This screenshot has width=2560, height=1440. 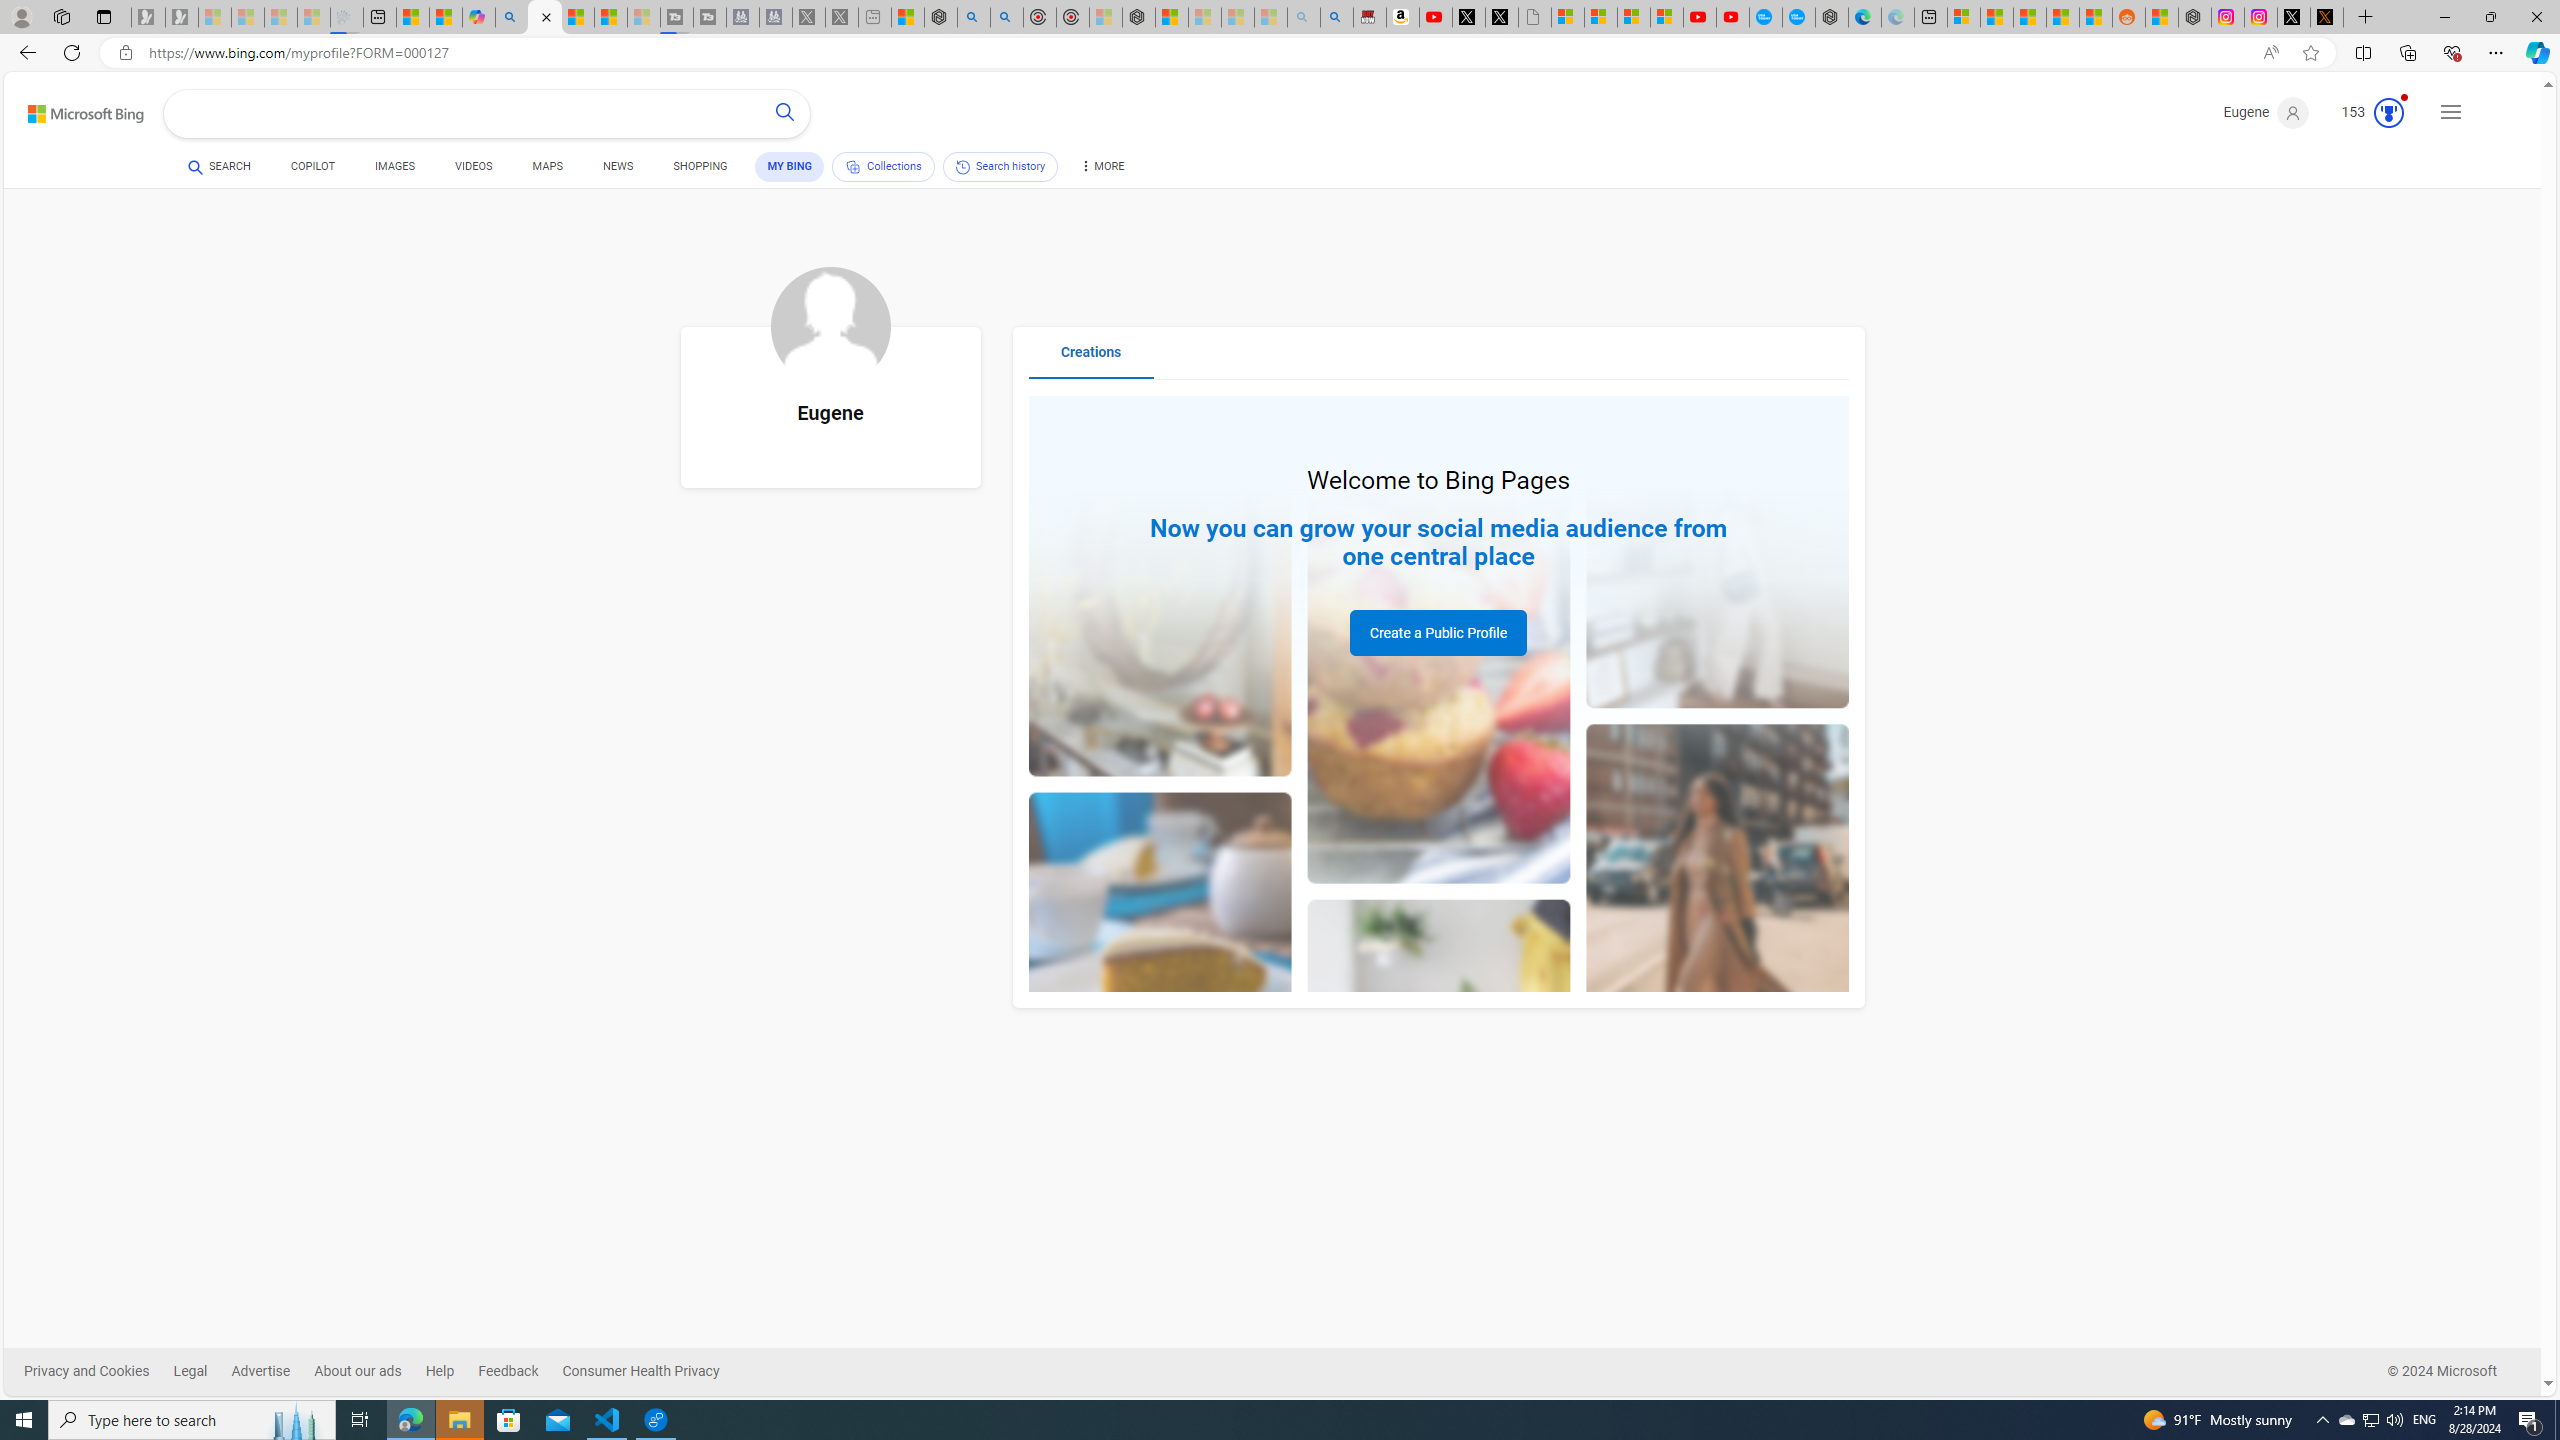 What do you see at coordinates (1798, 17) in the screenshot?
I see `The most popular Google 'how to' searches` at bounding box center [1798, 17].